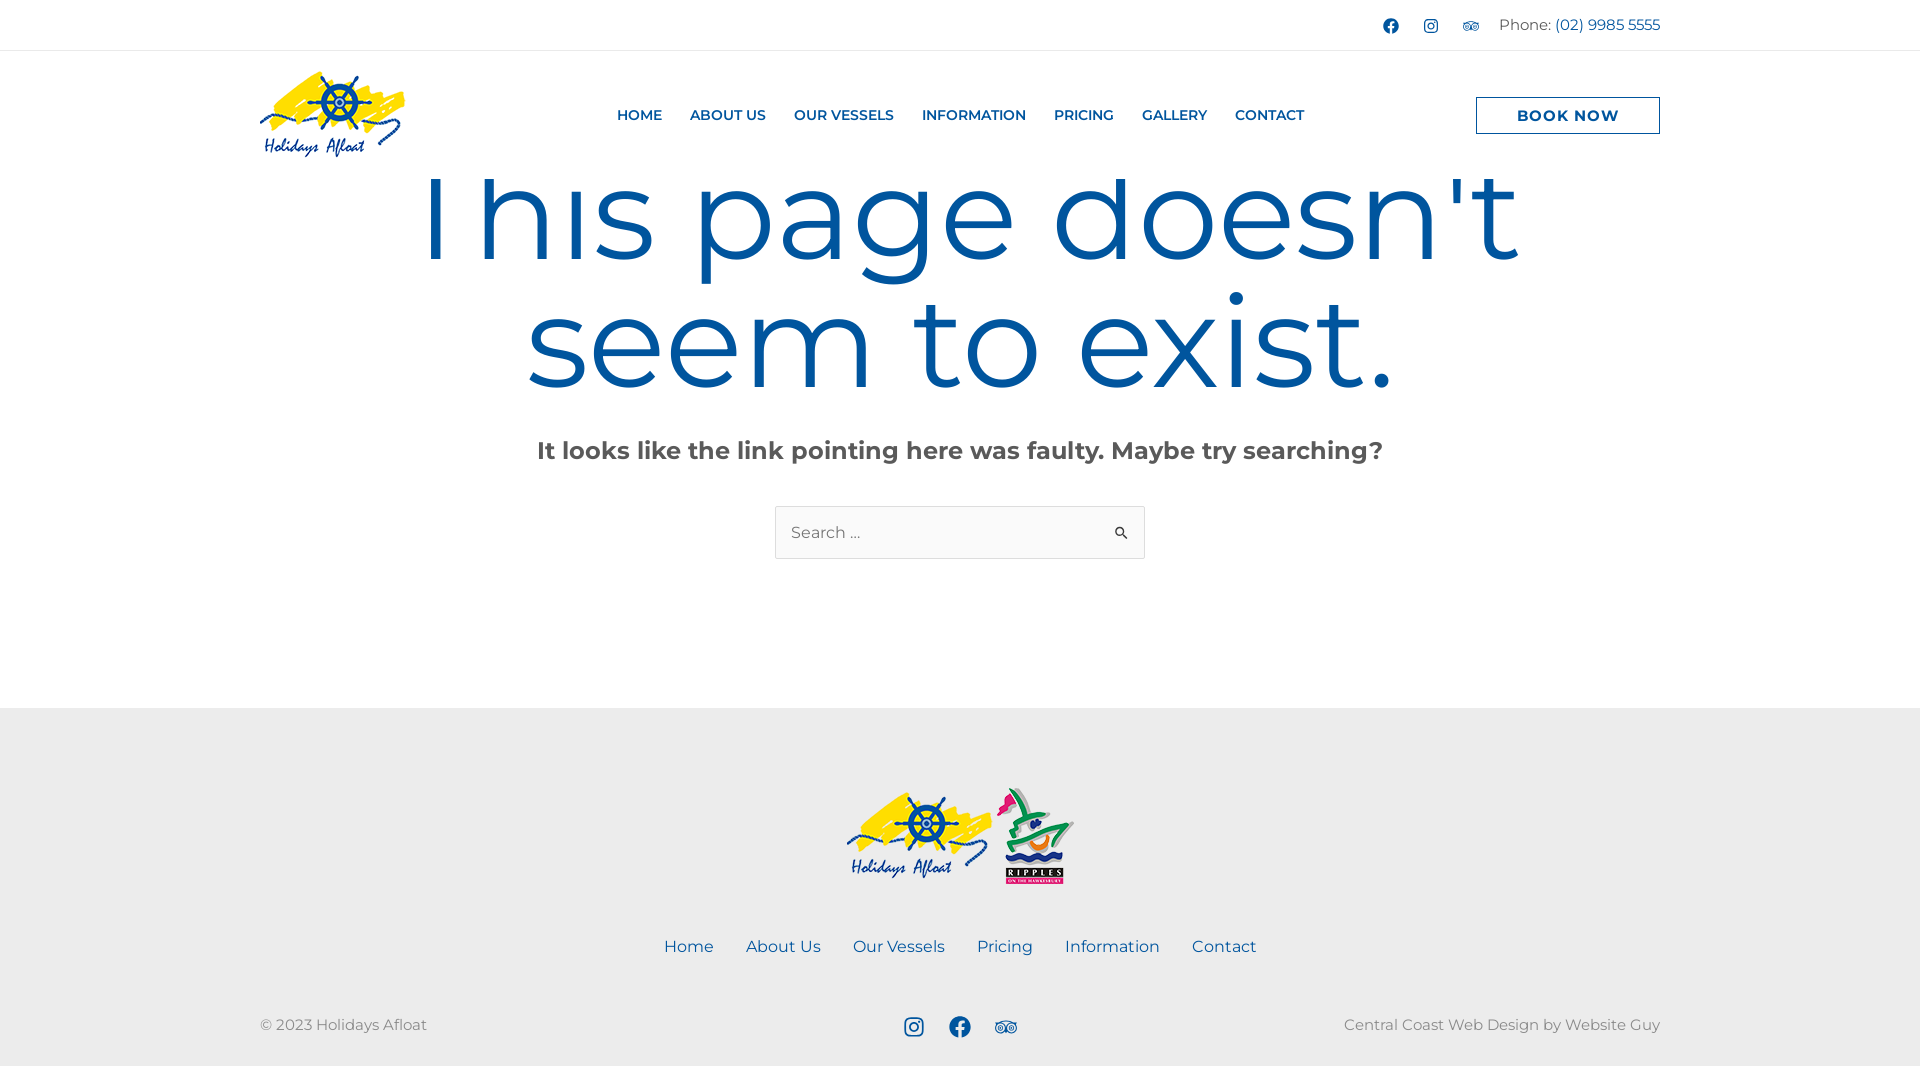 The height and width of the screenshot is (1080, 1920). Describe the element at coordinates (728, 115) in the screenshot. I see `ABOUT US` at that location.